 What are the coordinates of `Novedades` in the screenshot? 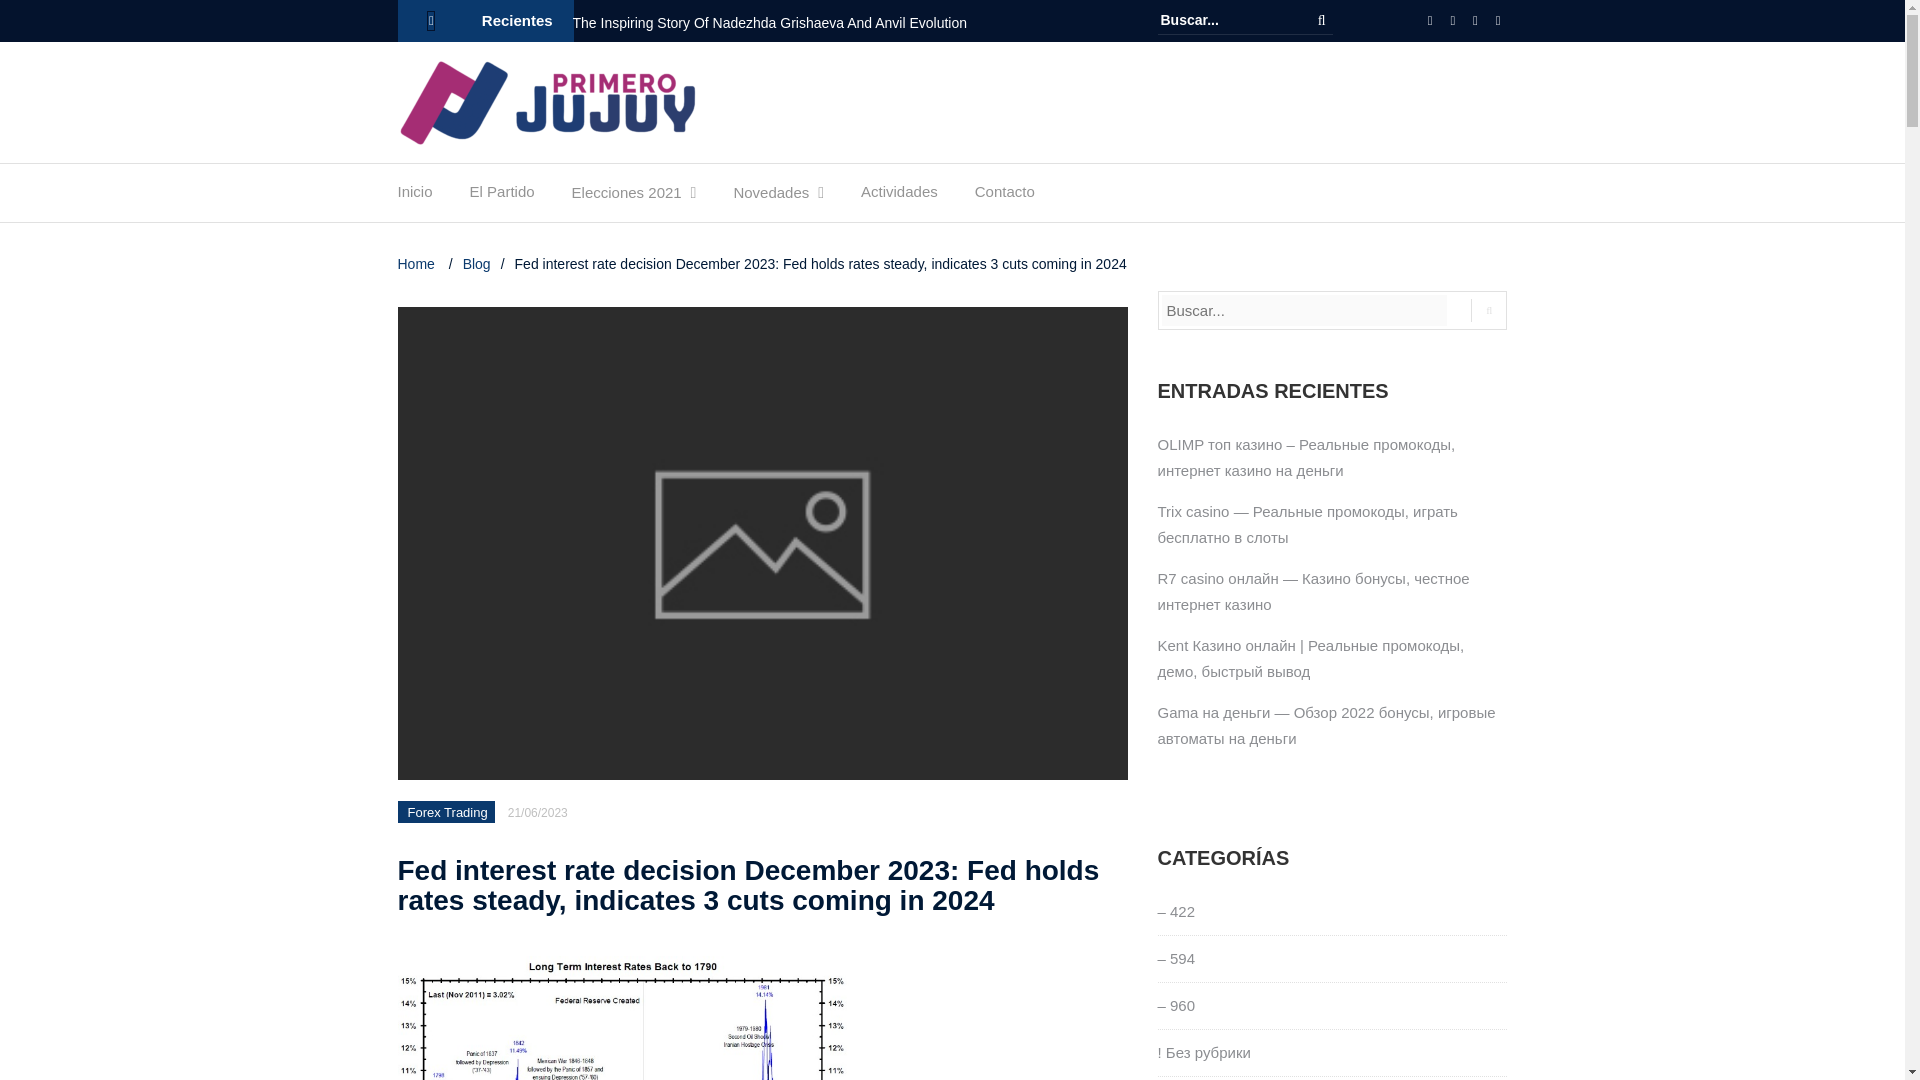 It's located at (770, 198).